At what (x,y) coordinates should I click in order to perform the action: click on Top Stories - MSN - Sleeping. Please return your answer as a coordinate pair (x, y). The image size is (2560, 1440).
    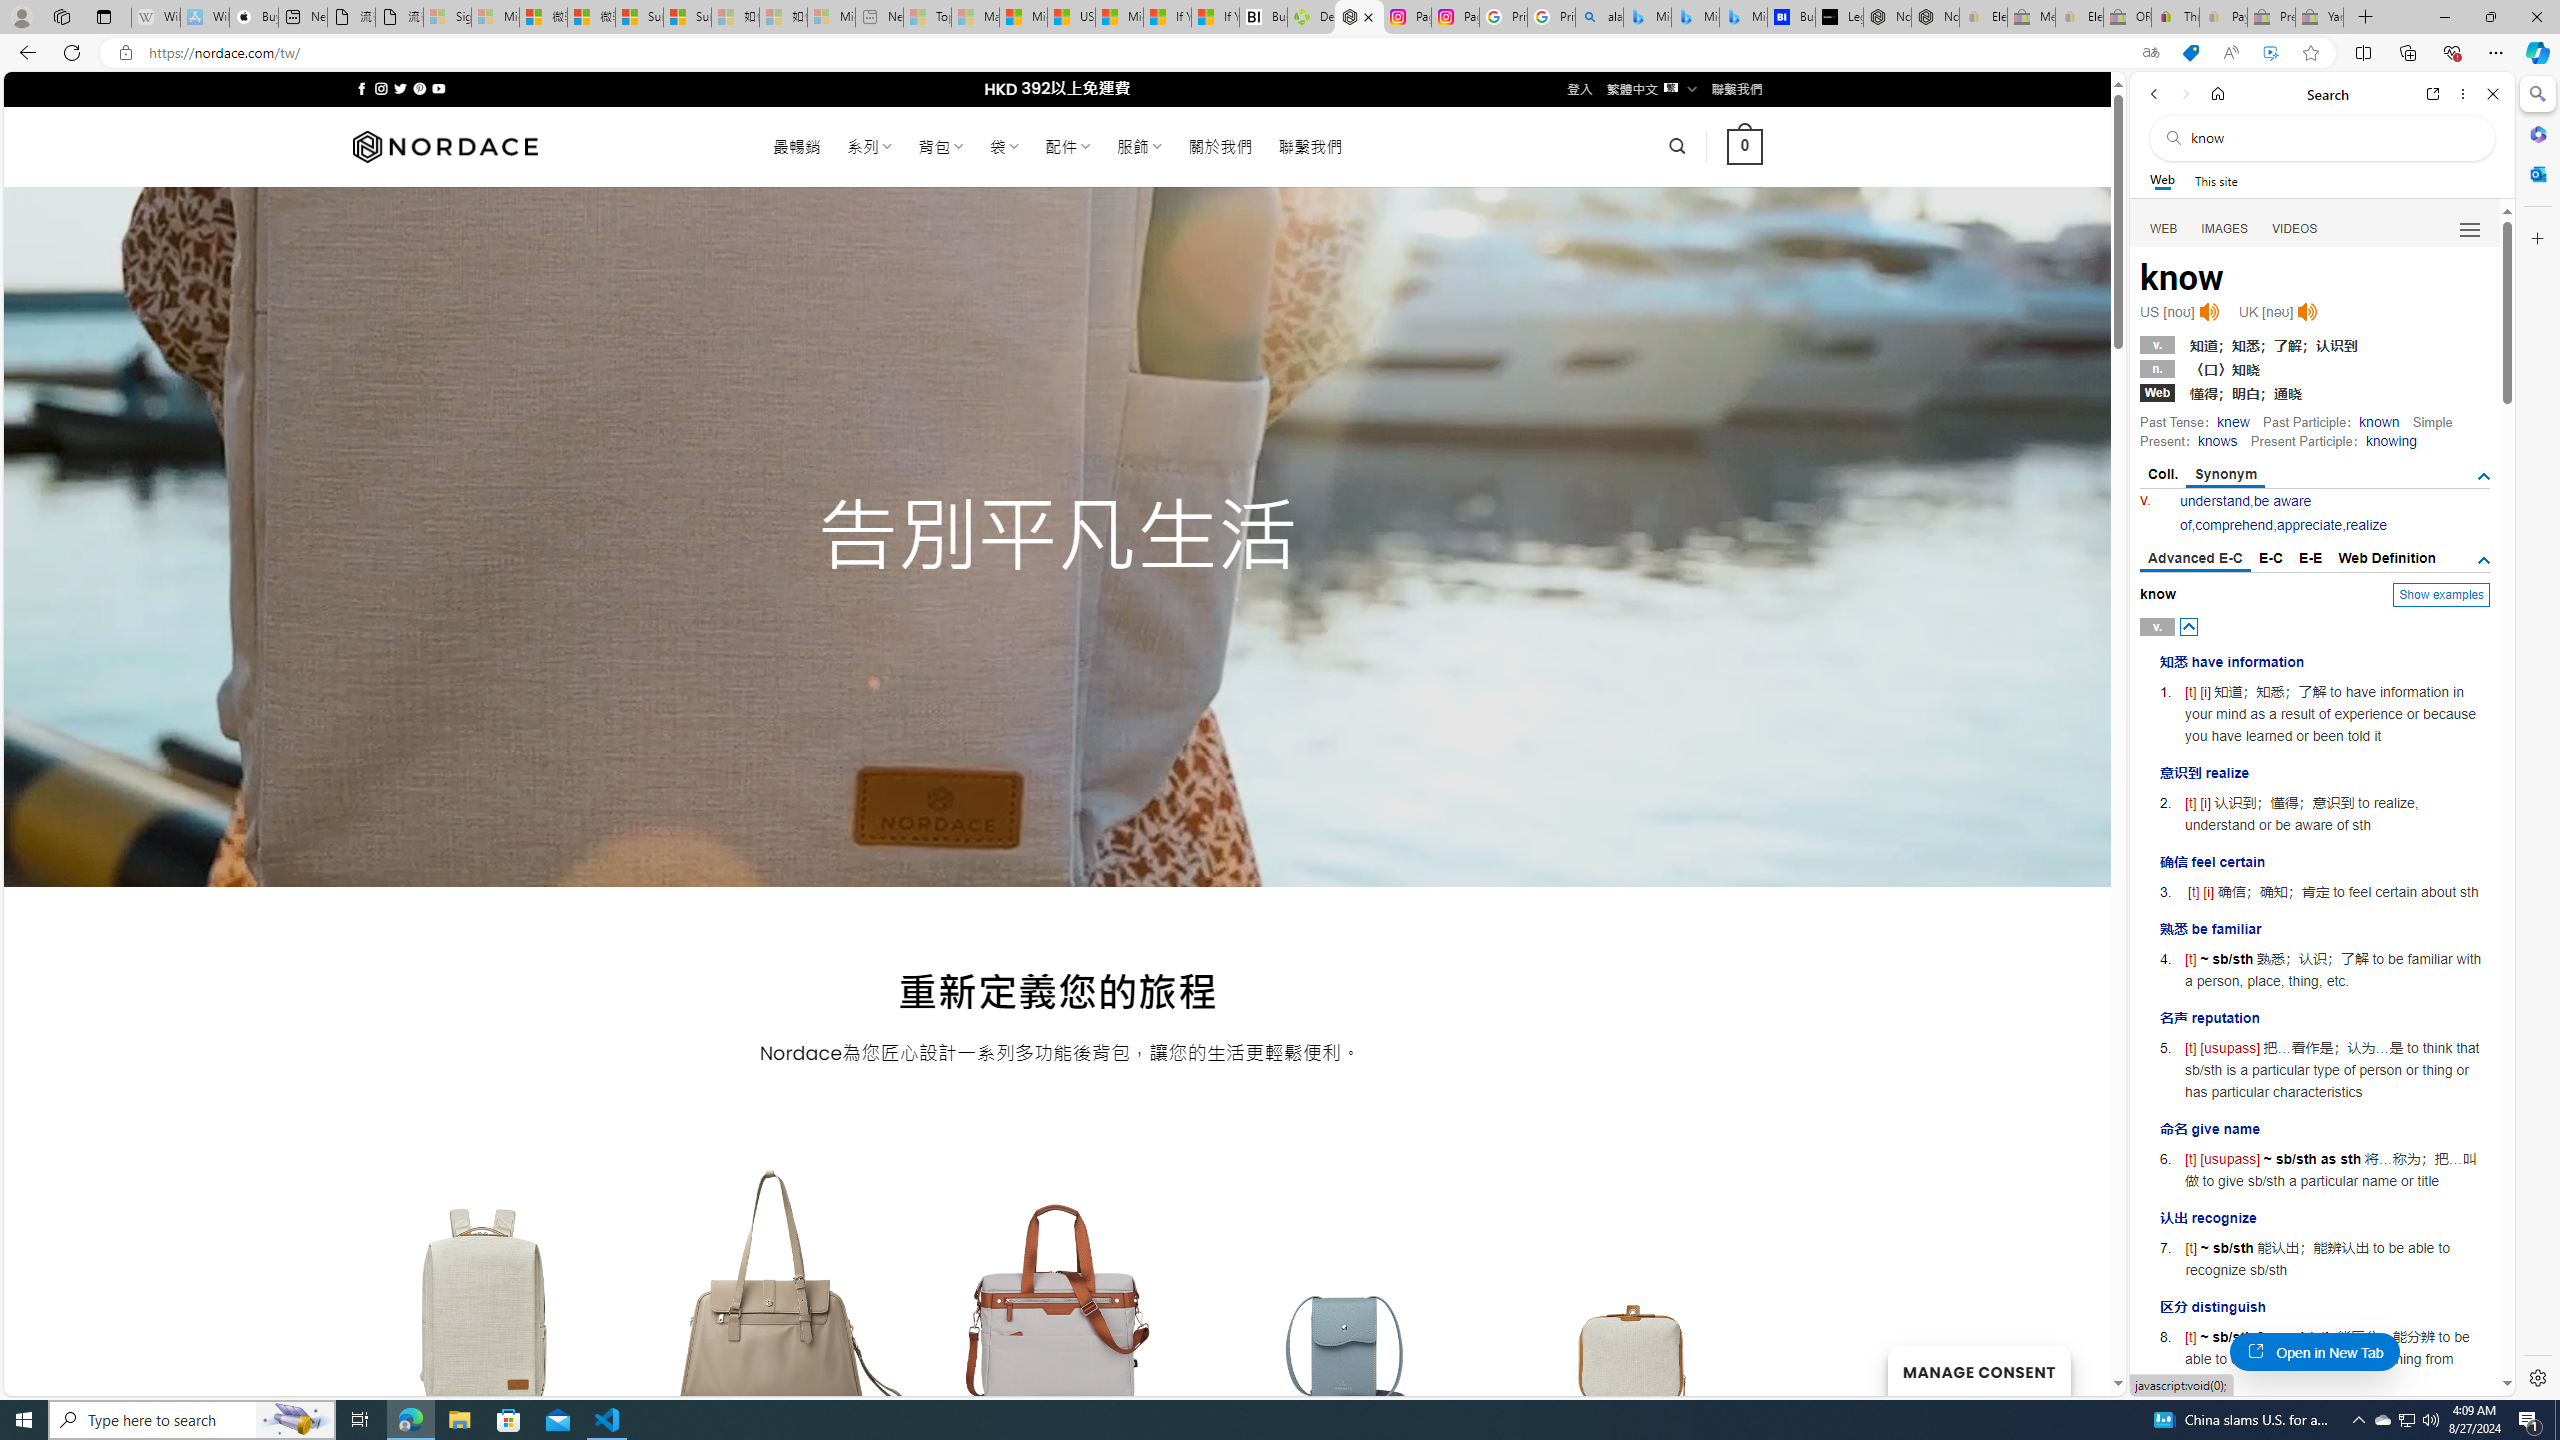
    Looking at the image, I should click on (928, 17).